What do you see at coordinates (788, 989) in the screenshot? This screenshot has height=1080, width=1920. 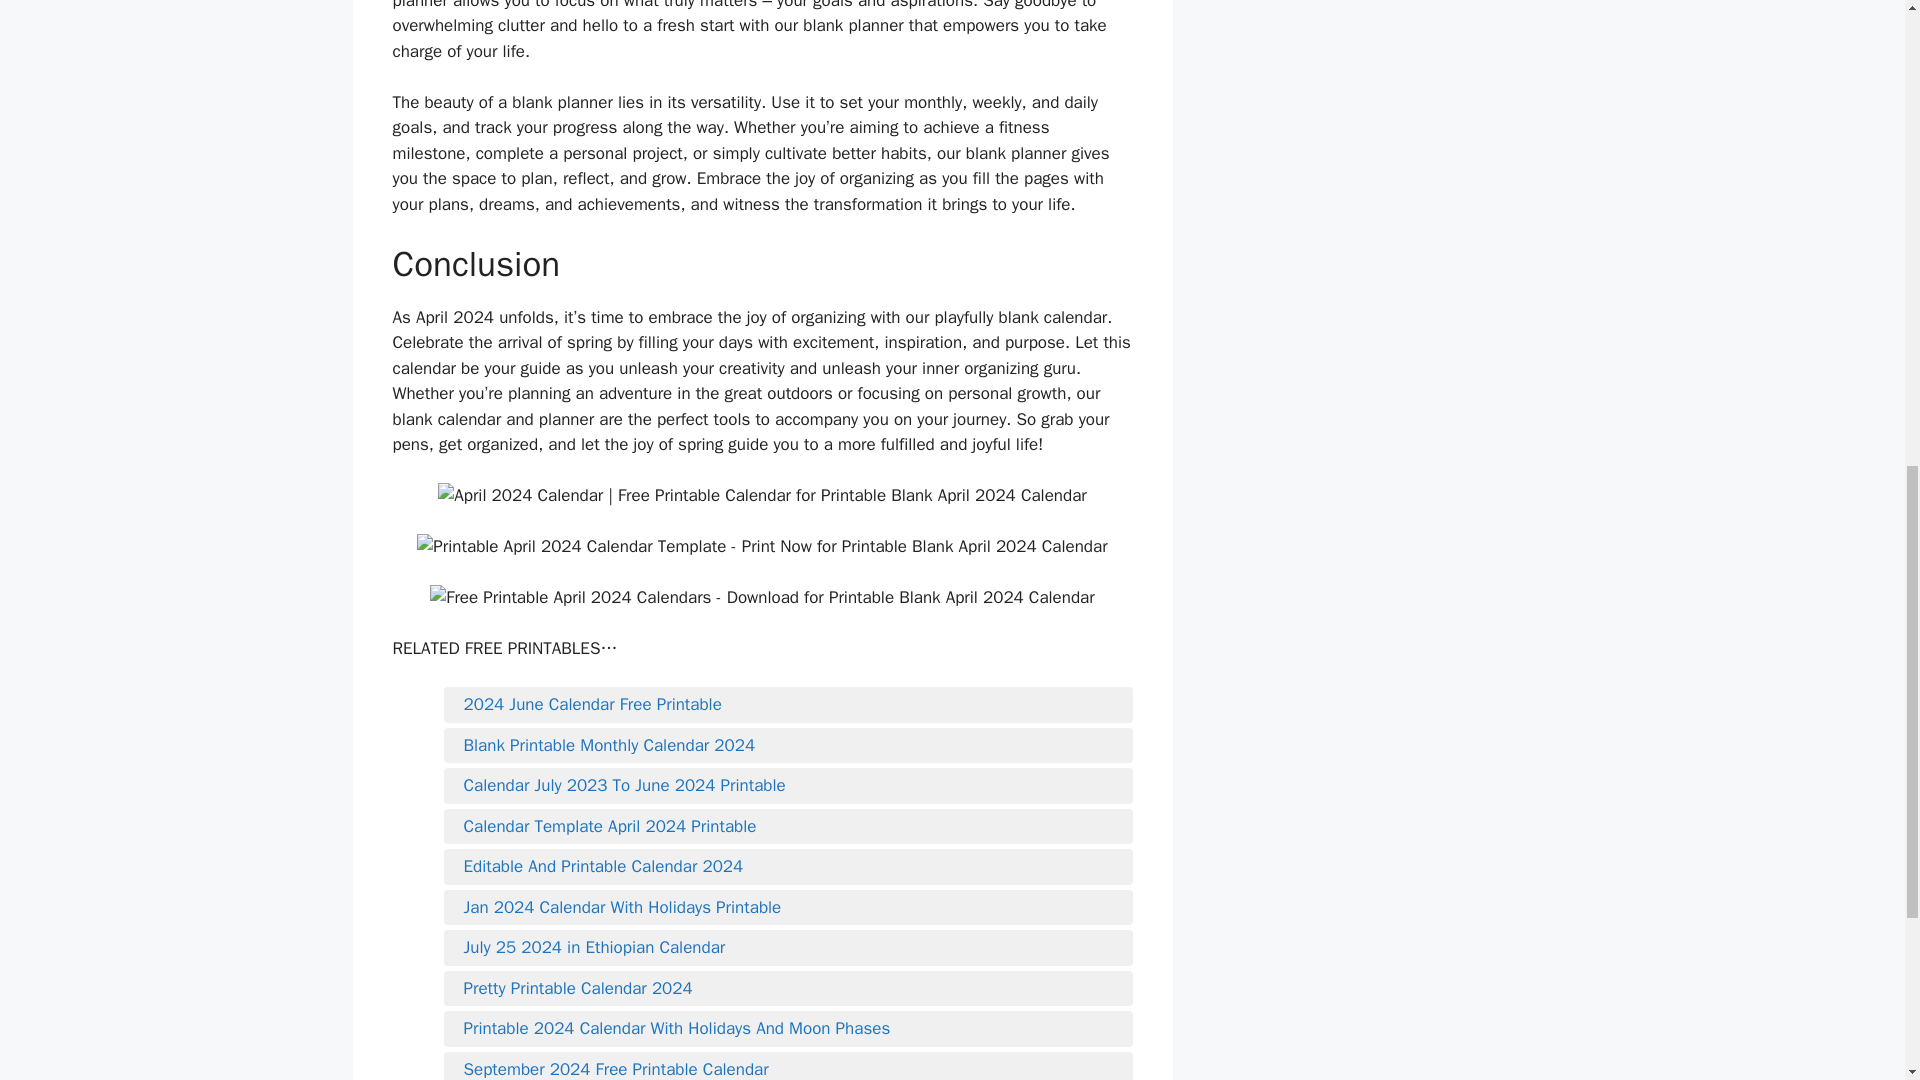 I see `Pretty Printable Calendar 2024` at bounding box center [788, 989].